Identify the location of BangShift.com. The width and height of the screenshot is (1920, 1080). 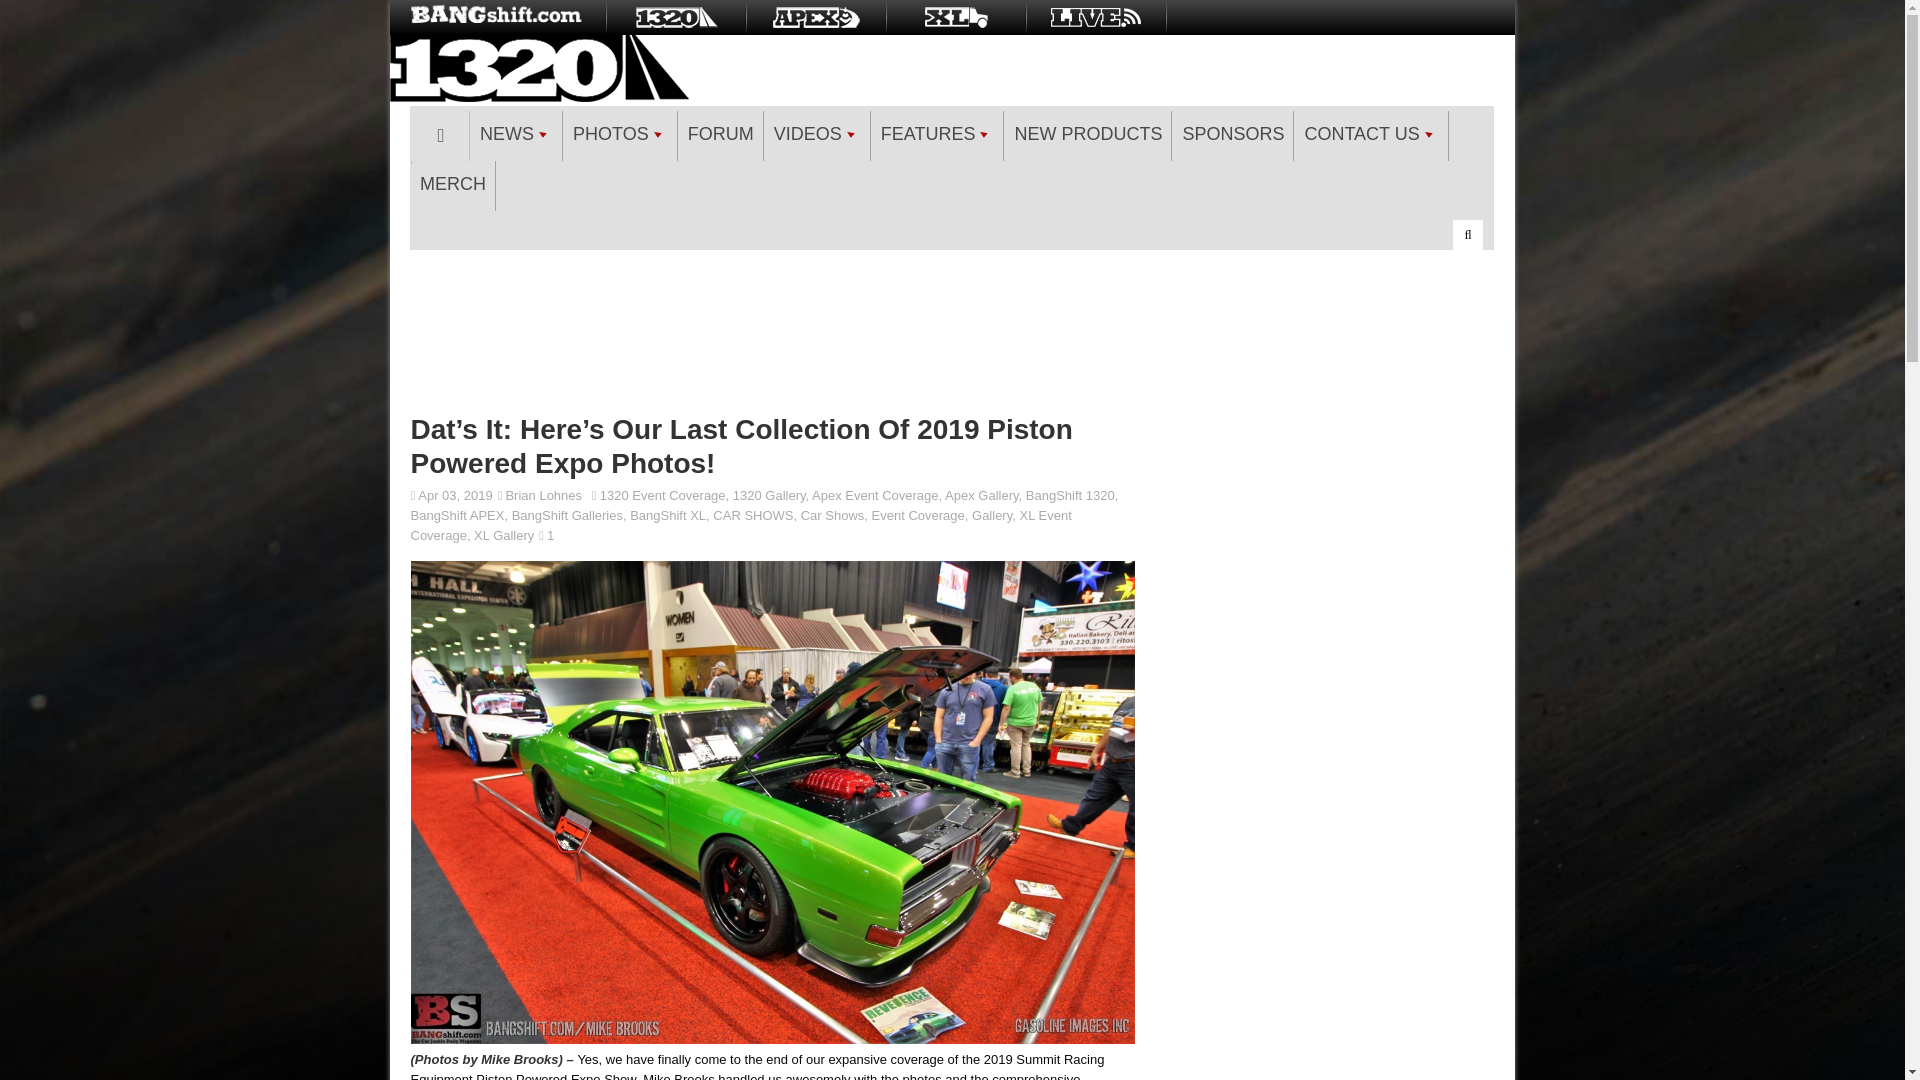
(498, 17).